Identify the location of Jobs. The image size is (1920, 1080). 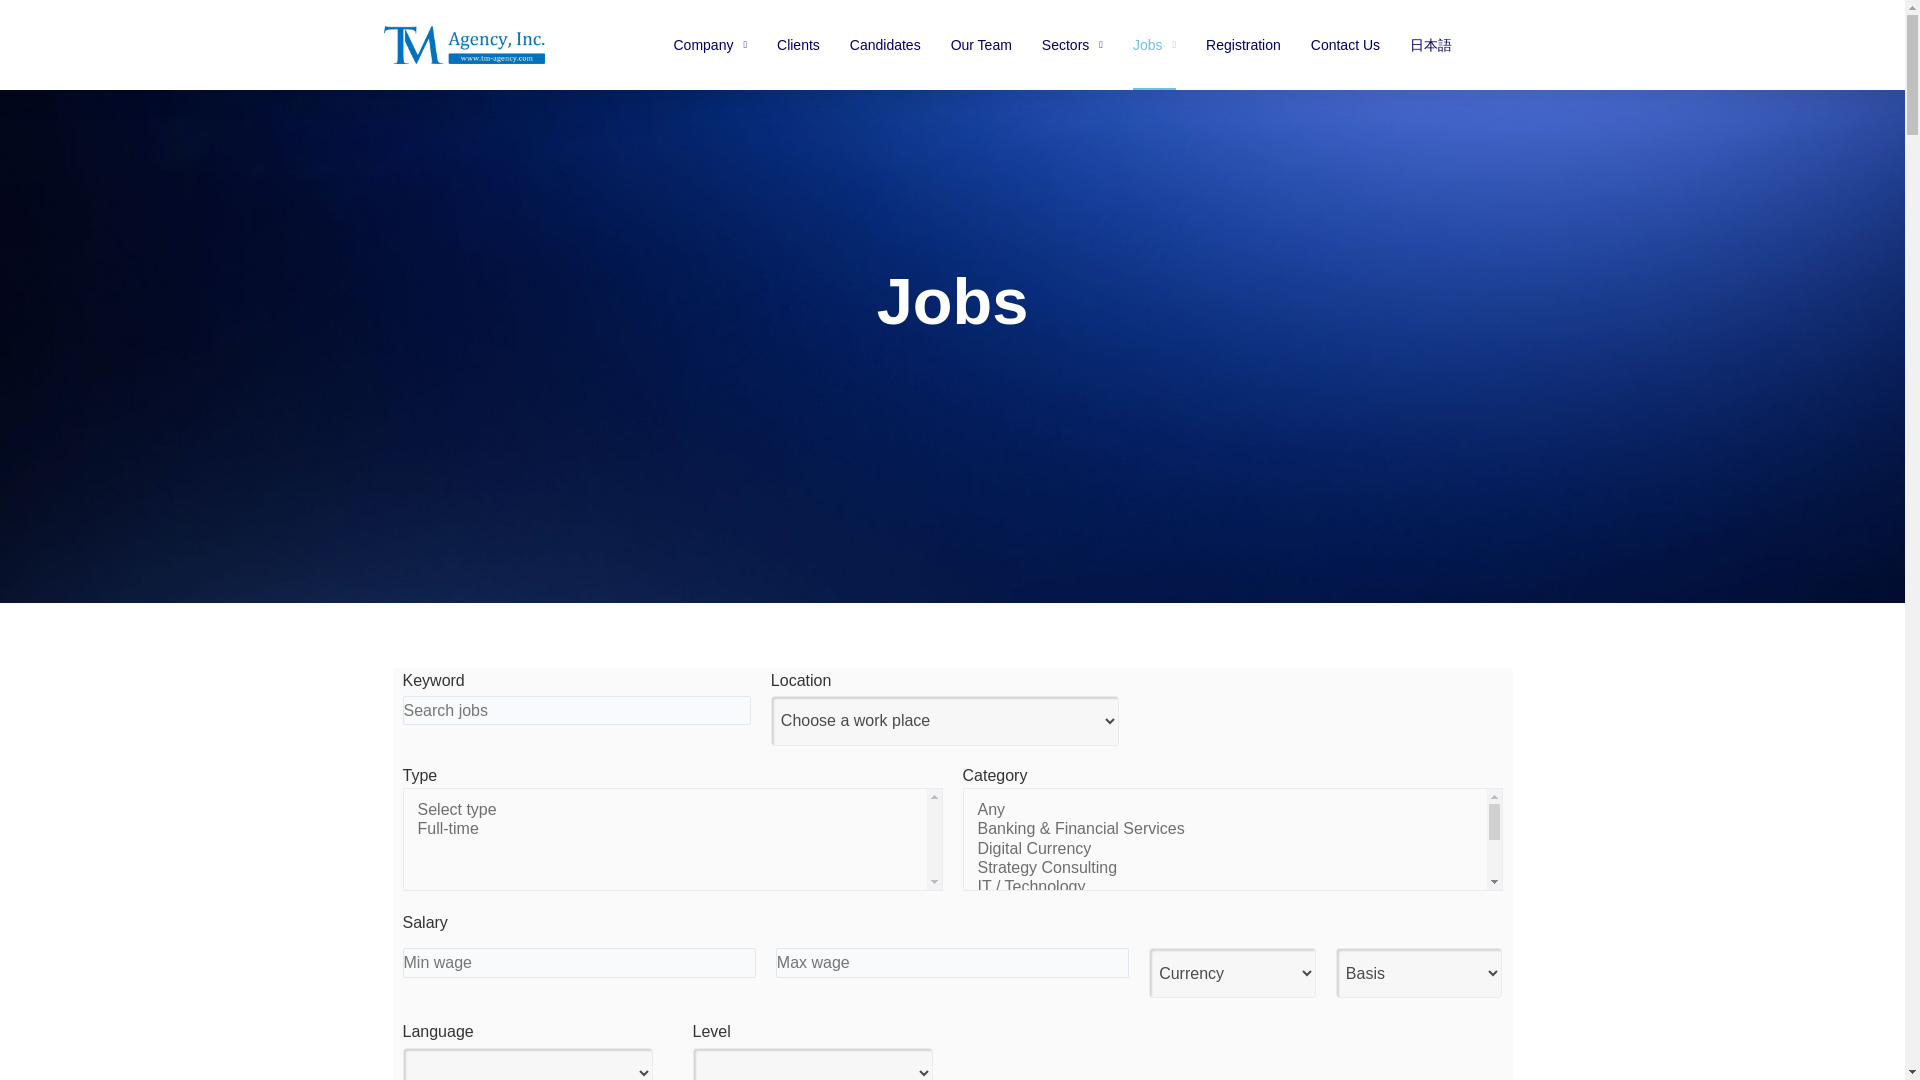
(1154, 44).